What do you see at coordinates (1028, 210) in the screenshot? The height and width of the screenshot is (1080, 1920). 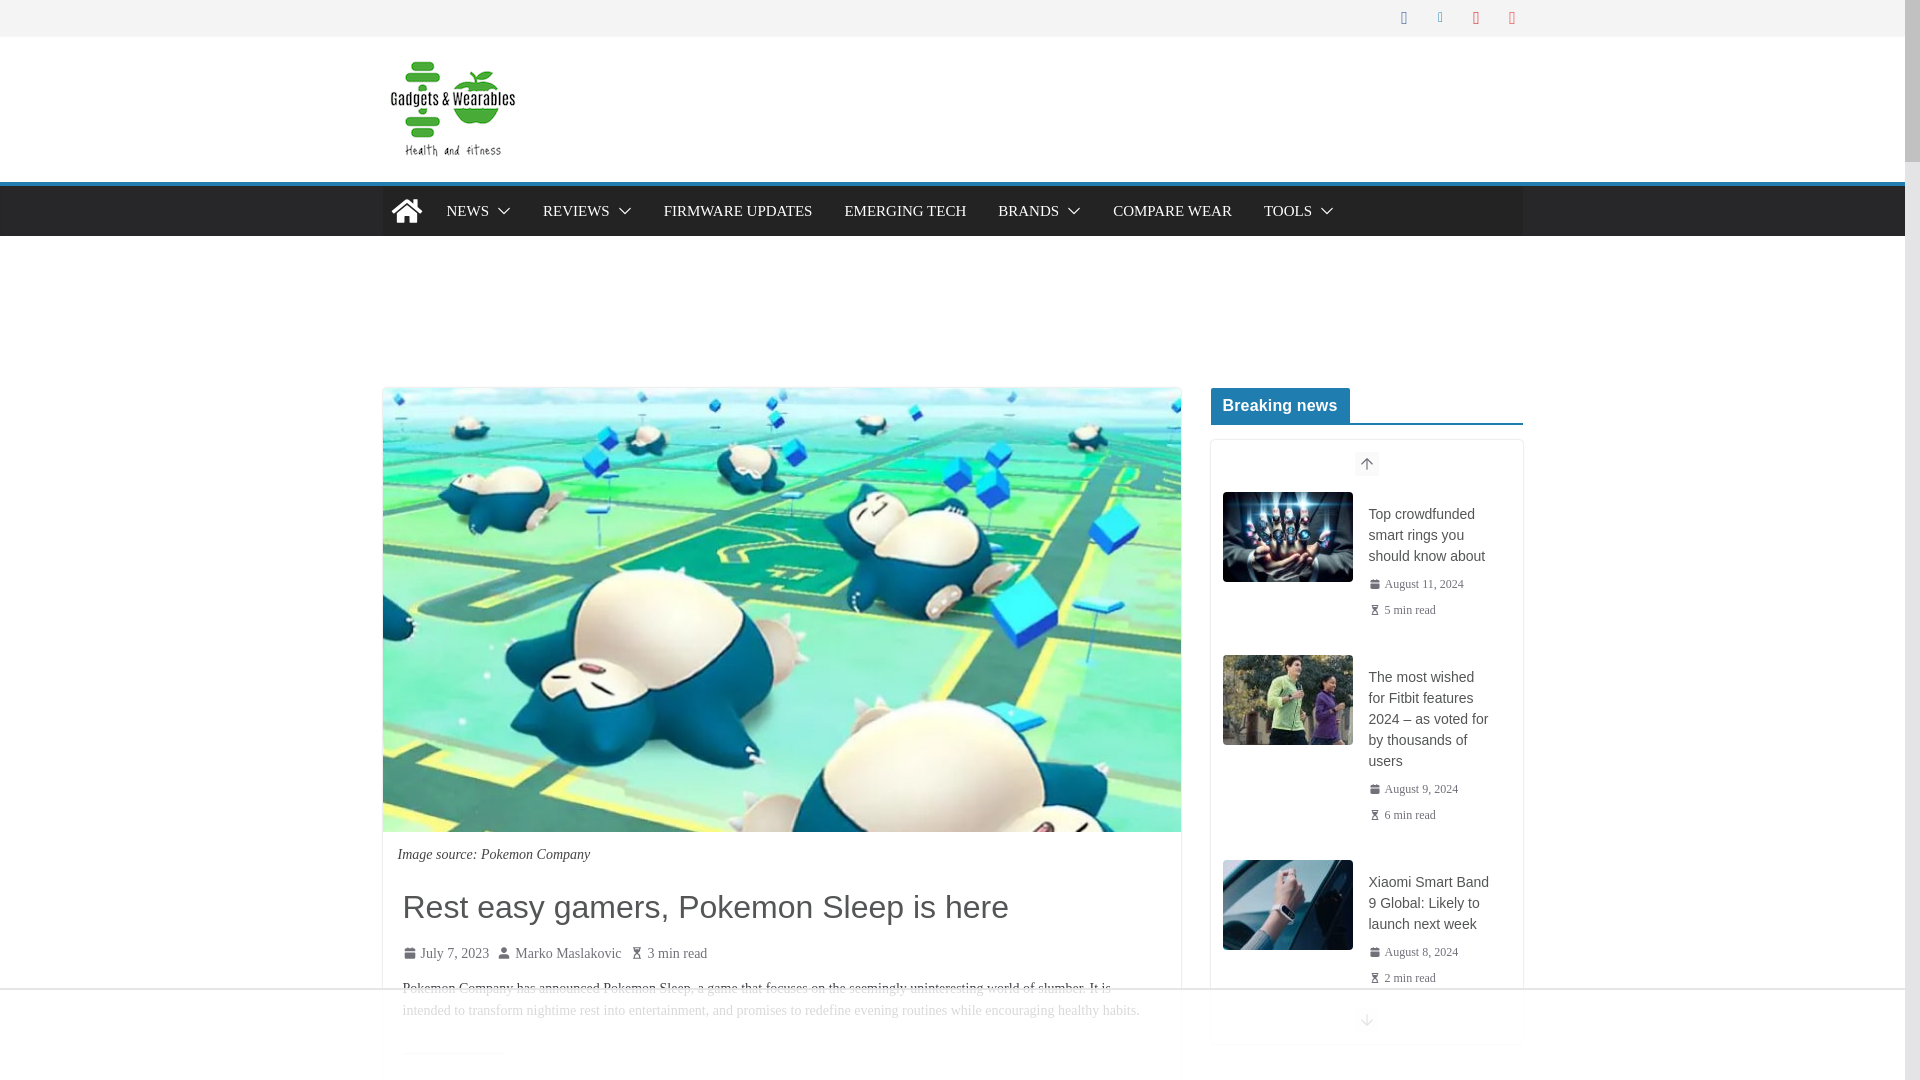 I see `BRANDS` at bounding box center [1028, 210].